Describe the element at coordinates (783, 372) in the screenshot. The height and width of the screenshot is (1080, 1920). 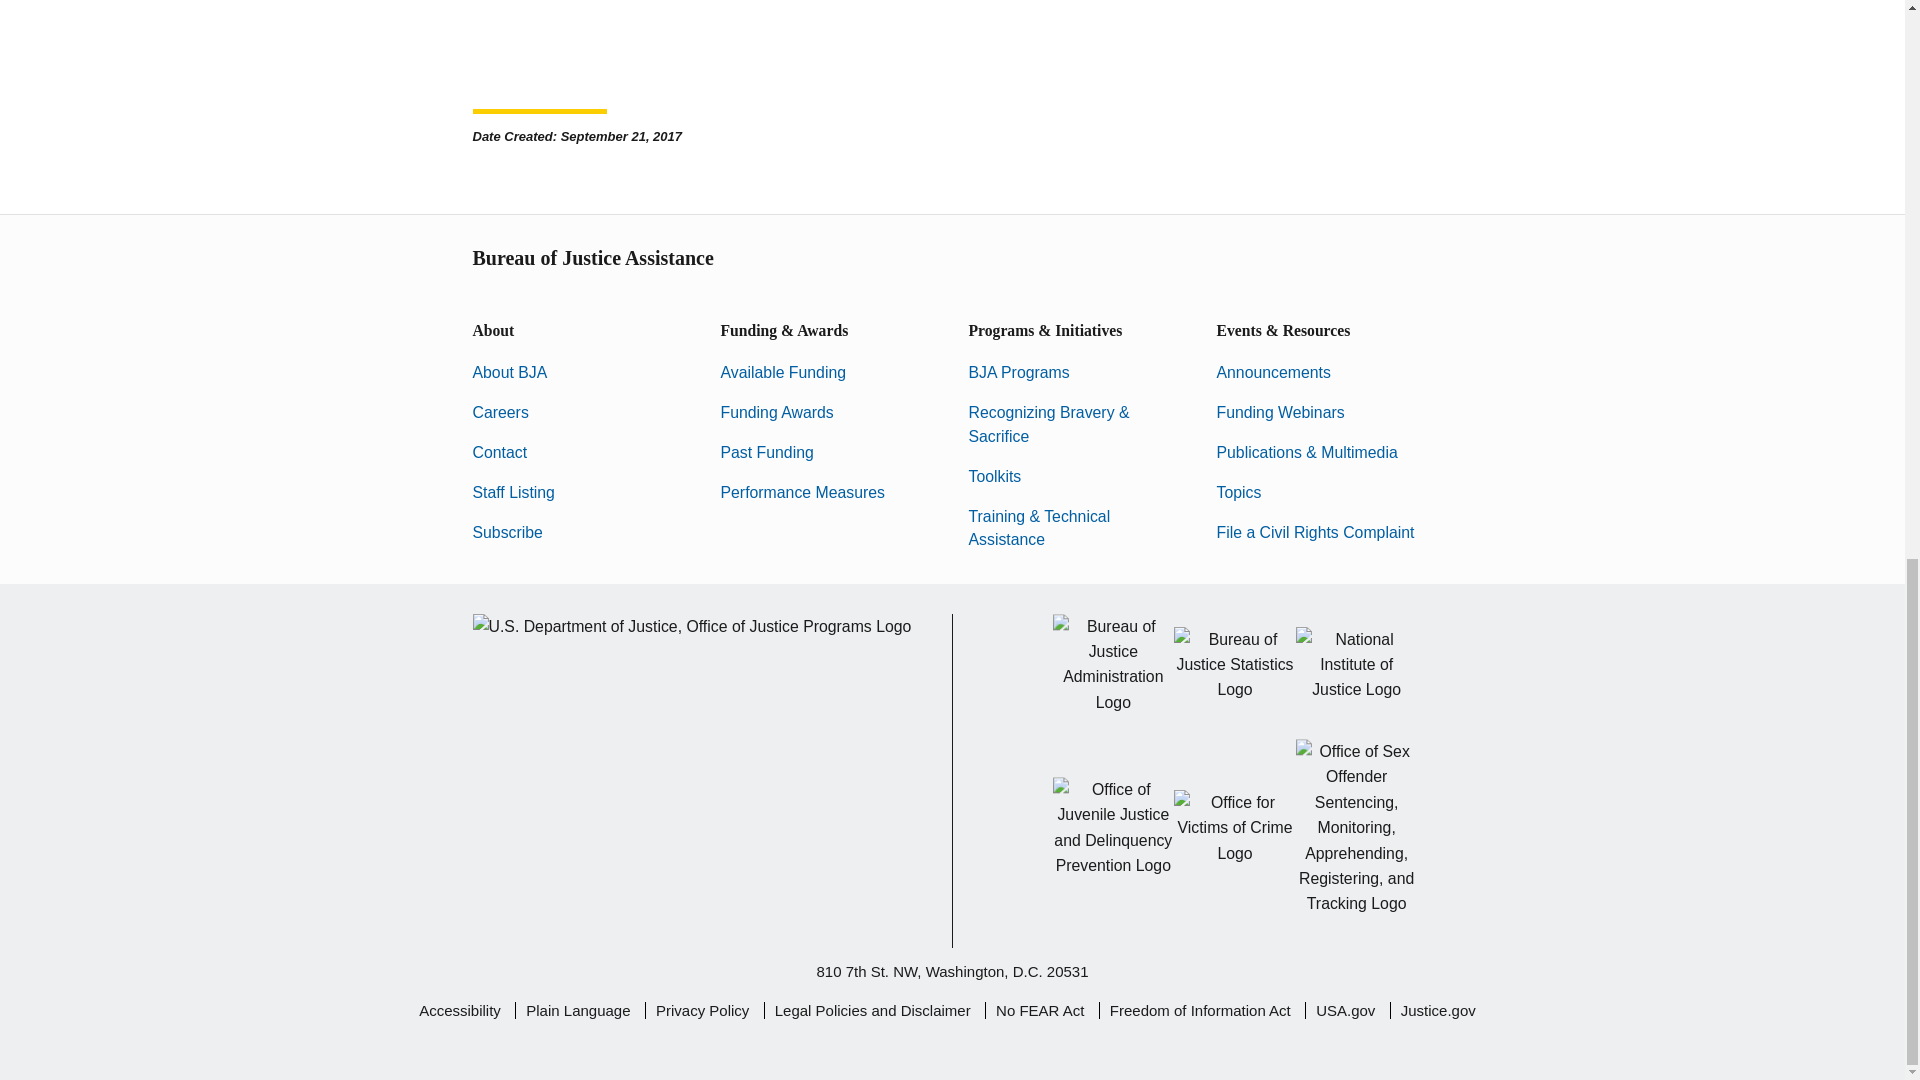
I see `Available Funding` at that location.